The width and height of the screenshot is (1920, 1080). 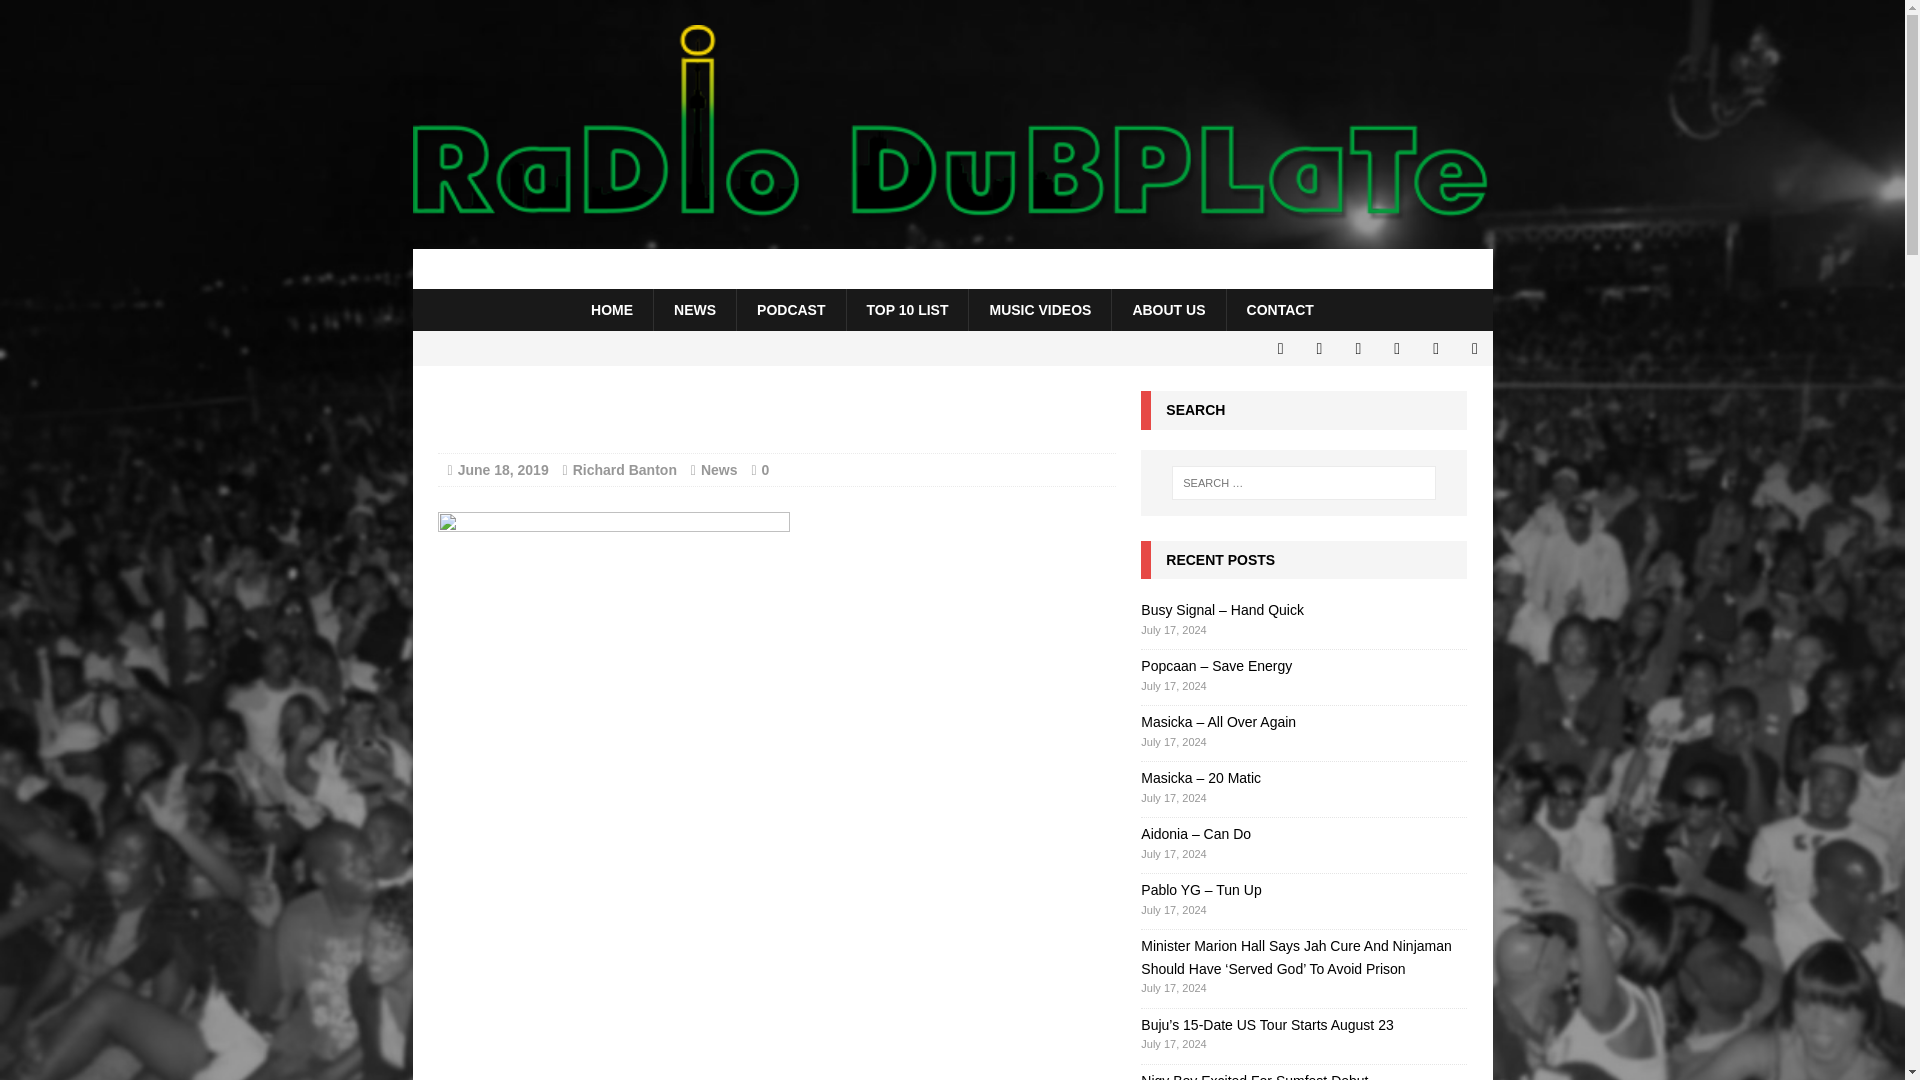 I want to click on NEWS, so click(x=694, y=310).